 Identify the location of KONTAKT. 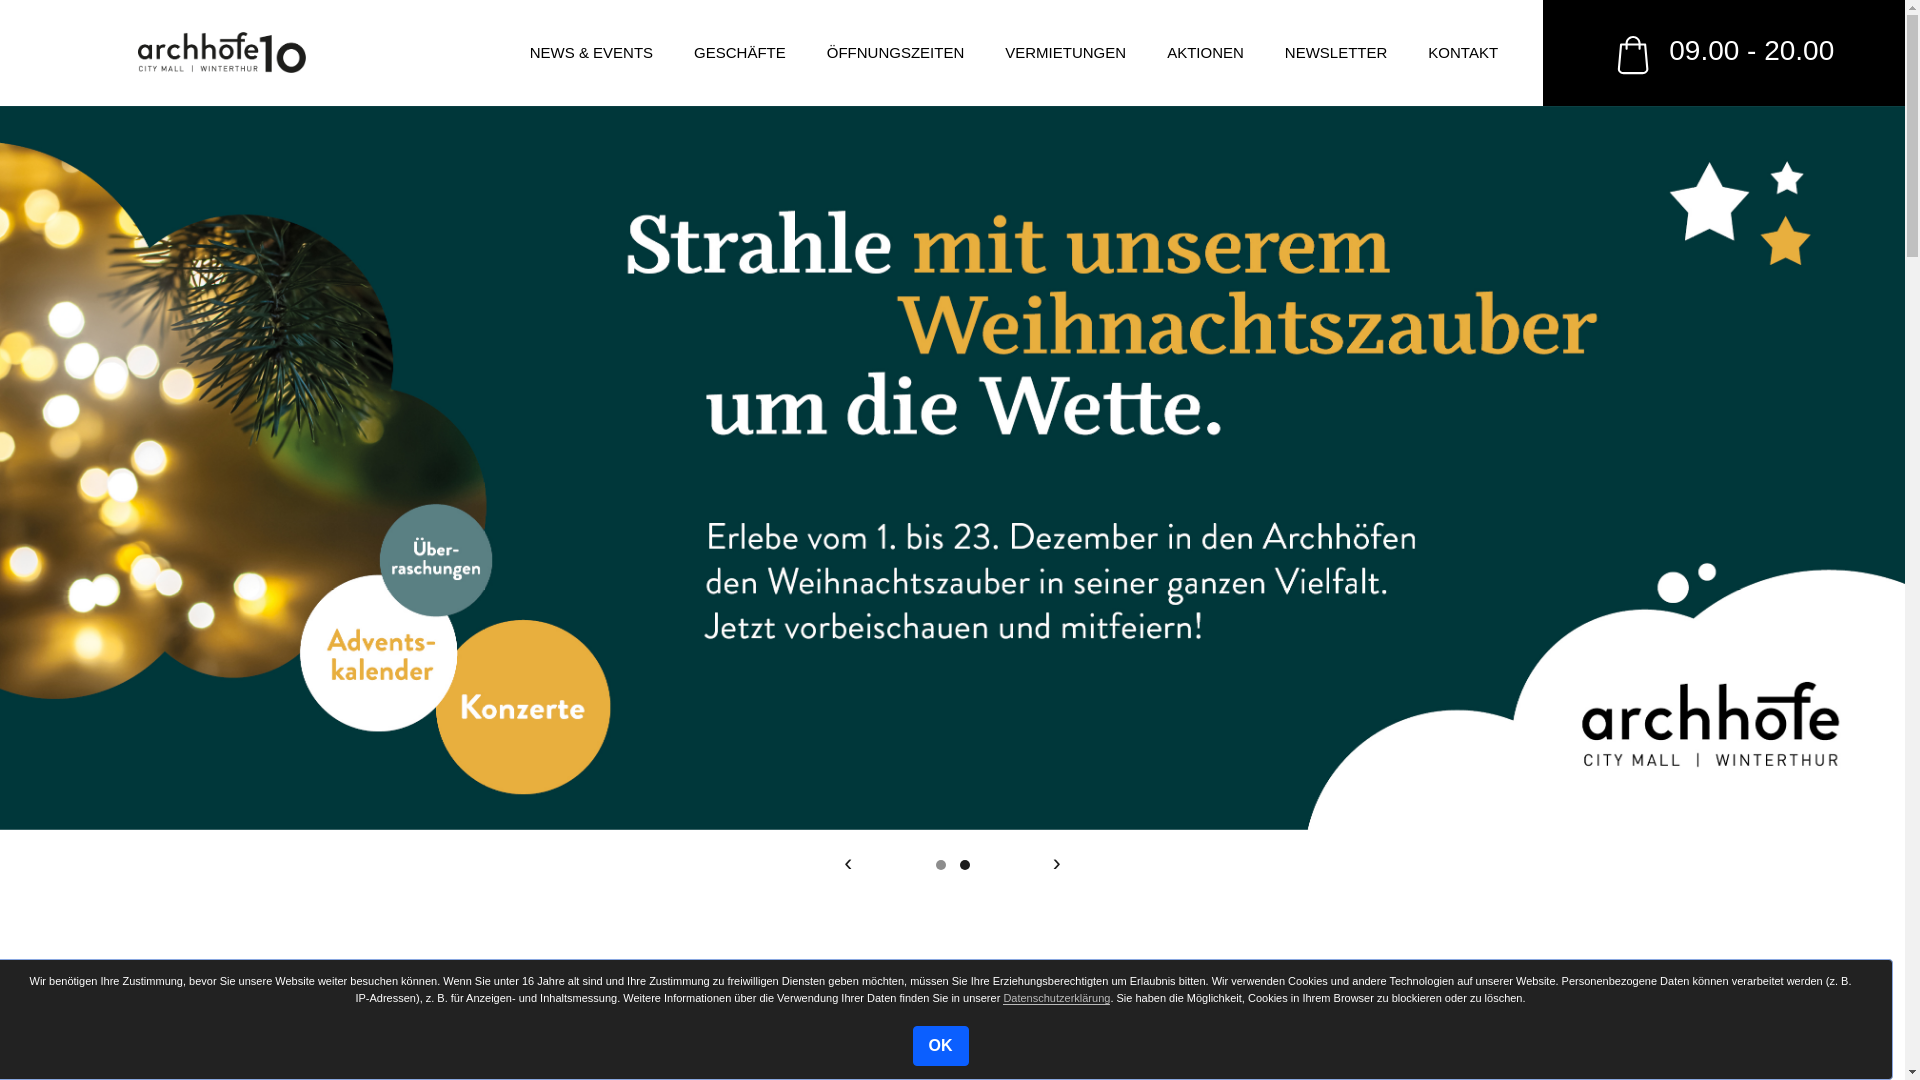
(1463, 54).